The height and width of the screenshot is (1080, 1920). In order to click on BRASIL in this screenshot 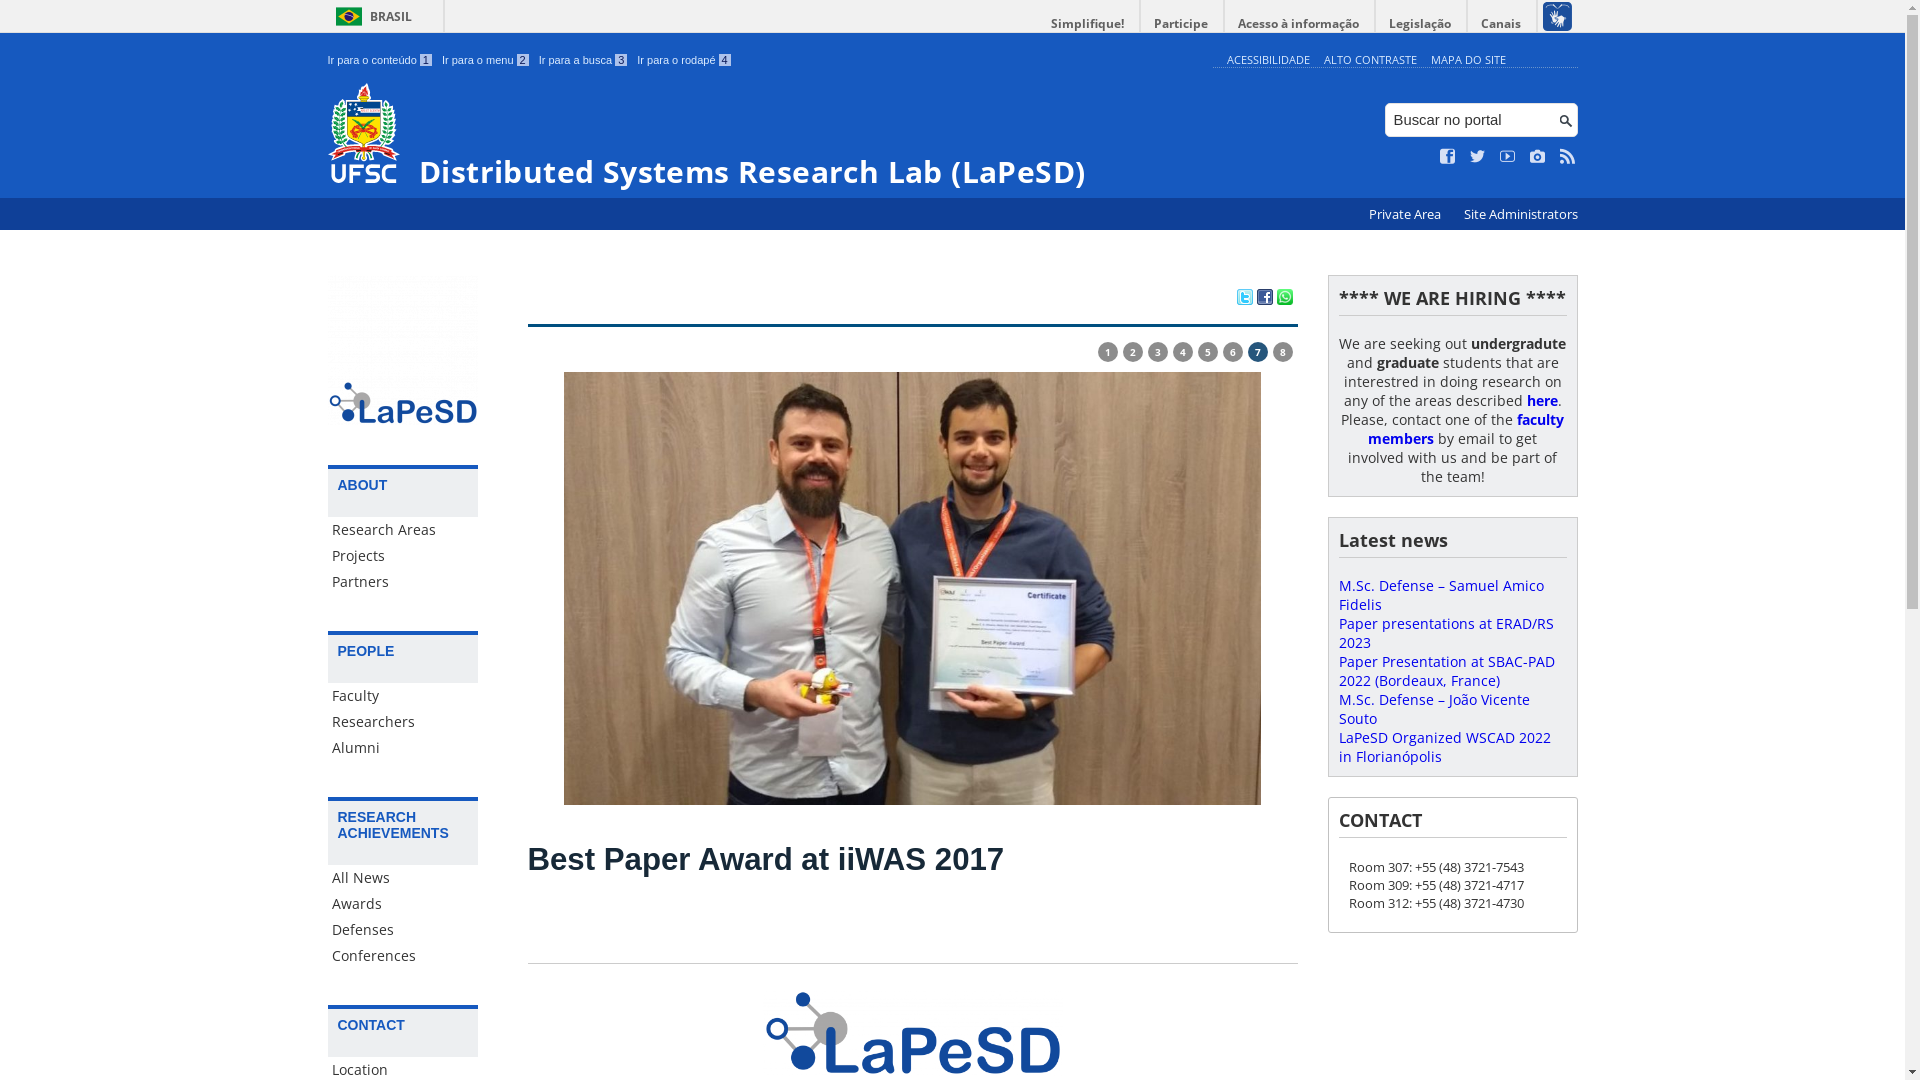, I will do `click(370, 16)`.